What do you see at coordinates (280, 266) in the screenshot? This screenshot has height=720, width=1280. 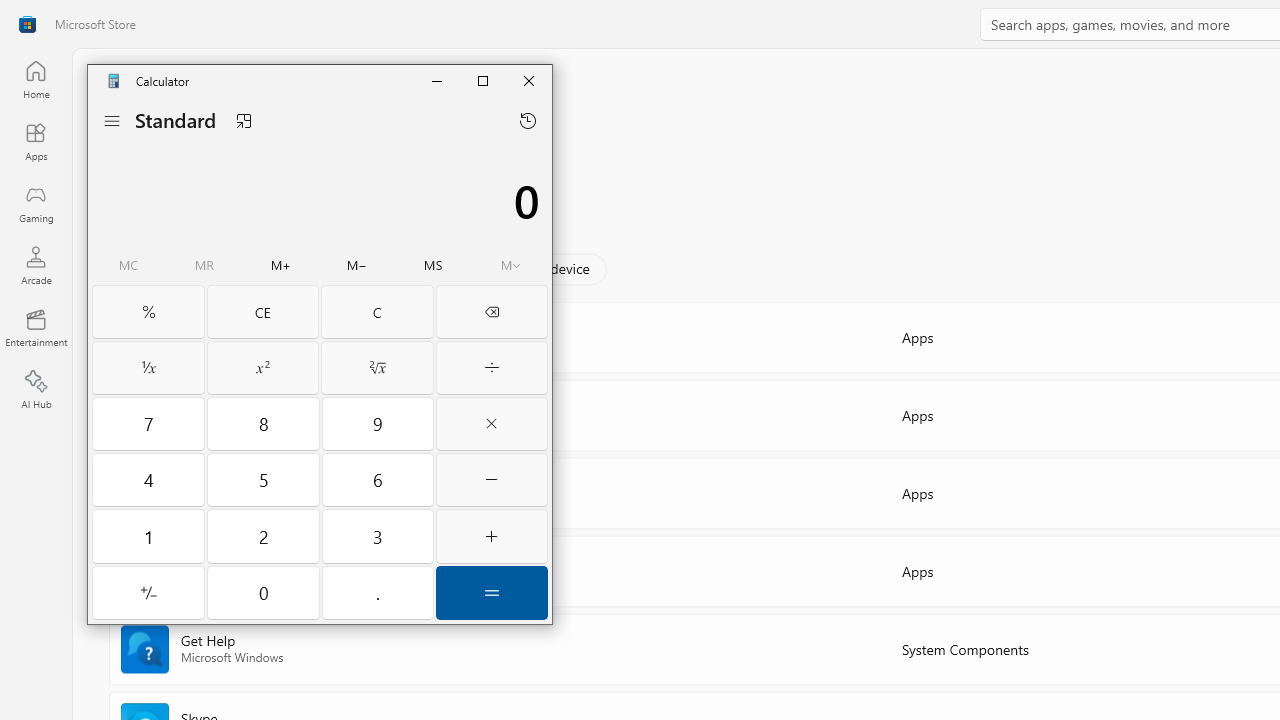 I see `Memory add` at bounding box center [280, 266].